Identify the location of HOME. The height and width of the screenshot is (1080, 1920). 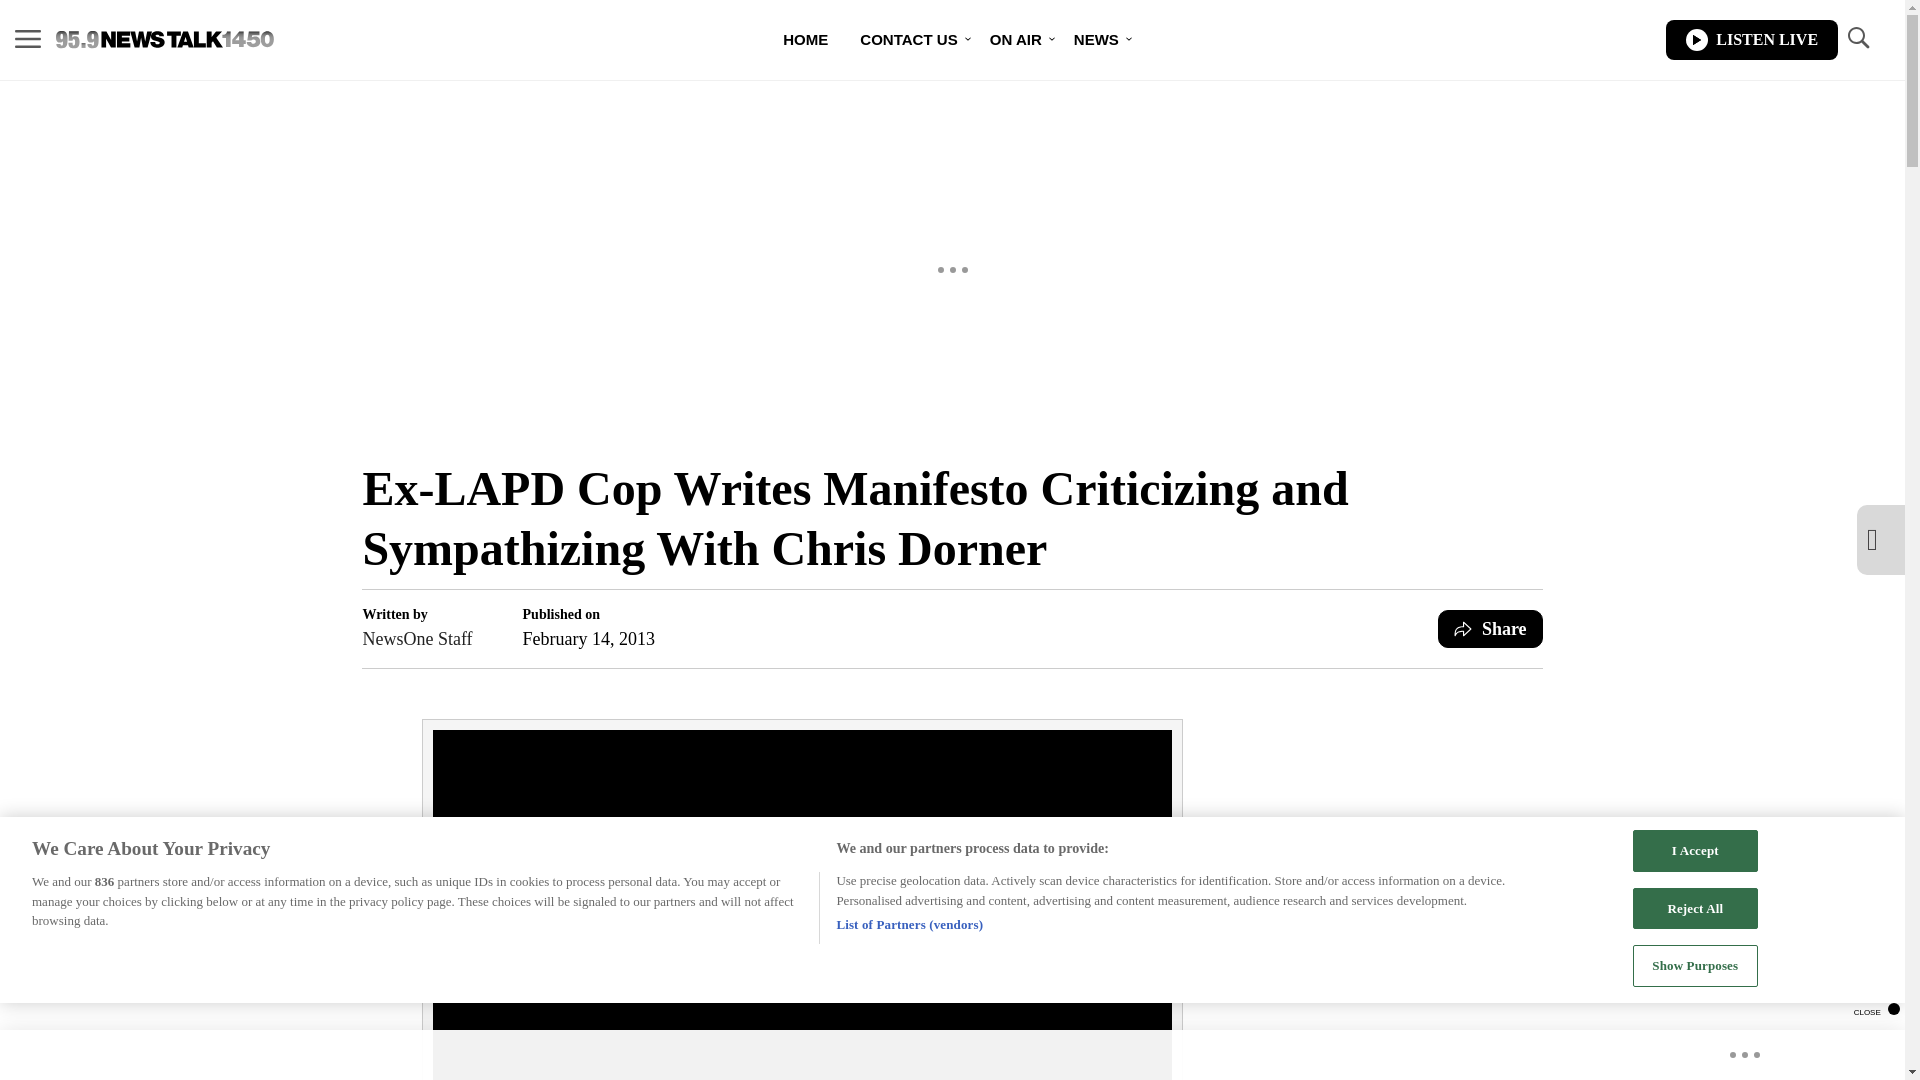
(805, 40).